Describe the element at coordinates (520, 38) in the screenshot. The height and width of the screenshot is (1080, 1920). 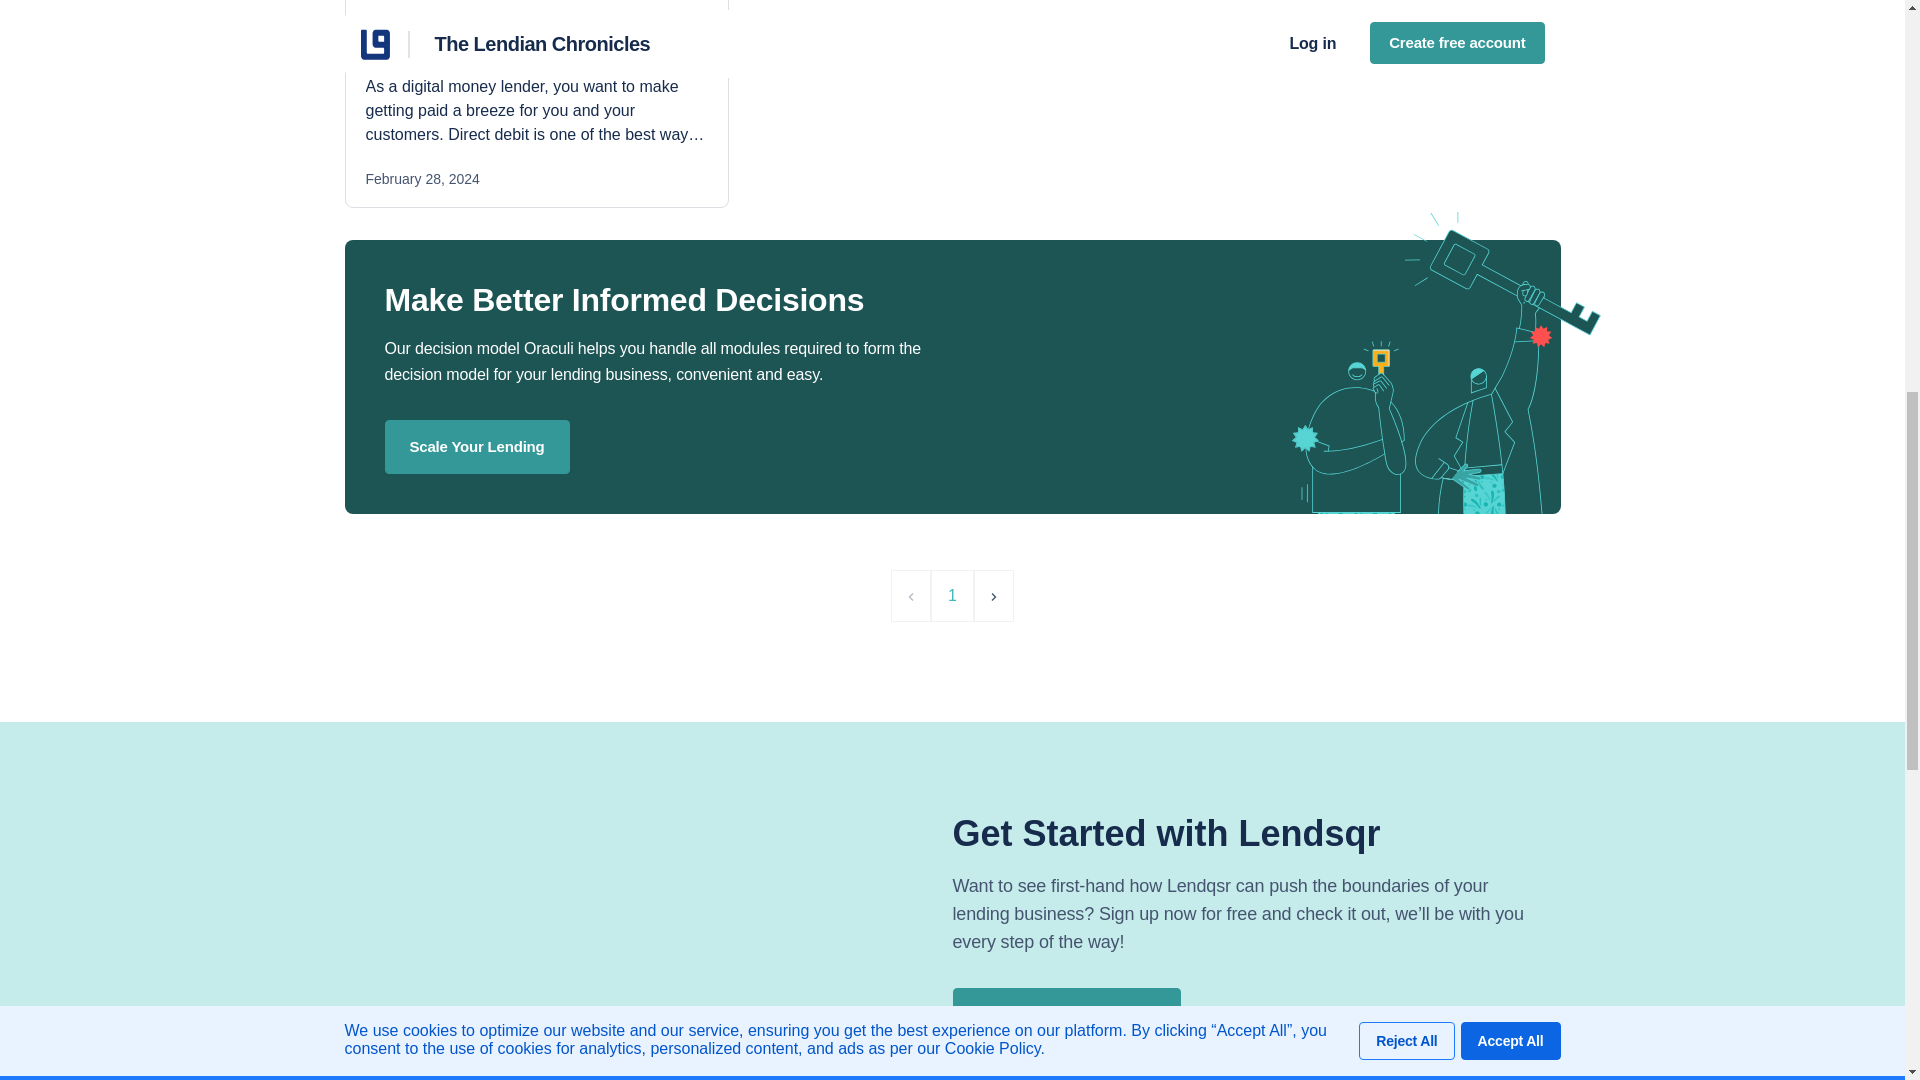
I see `How to use Remita for your loan repayments on Lendsqr` at that location.